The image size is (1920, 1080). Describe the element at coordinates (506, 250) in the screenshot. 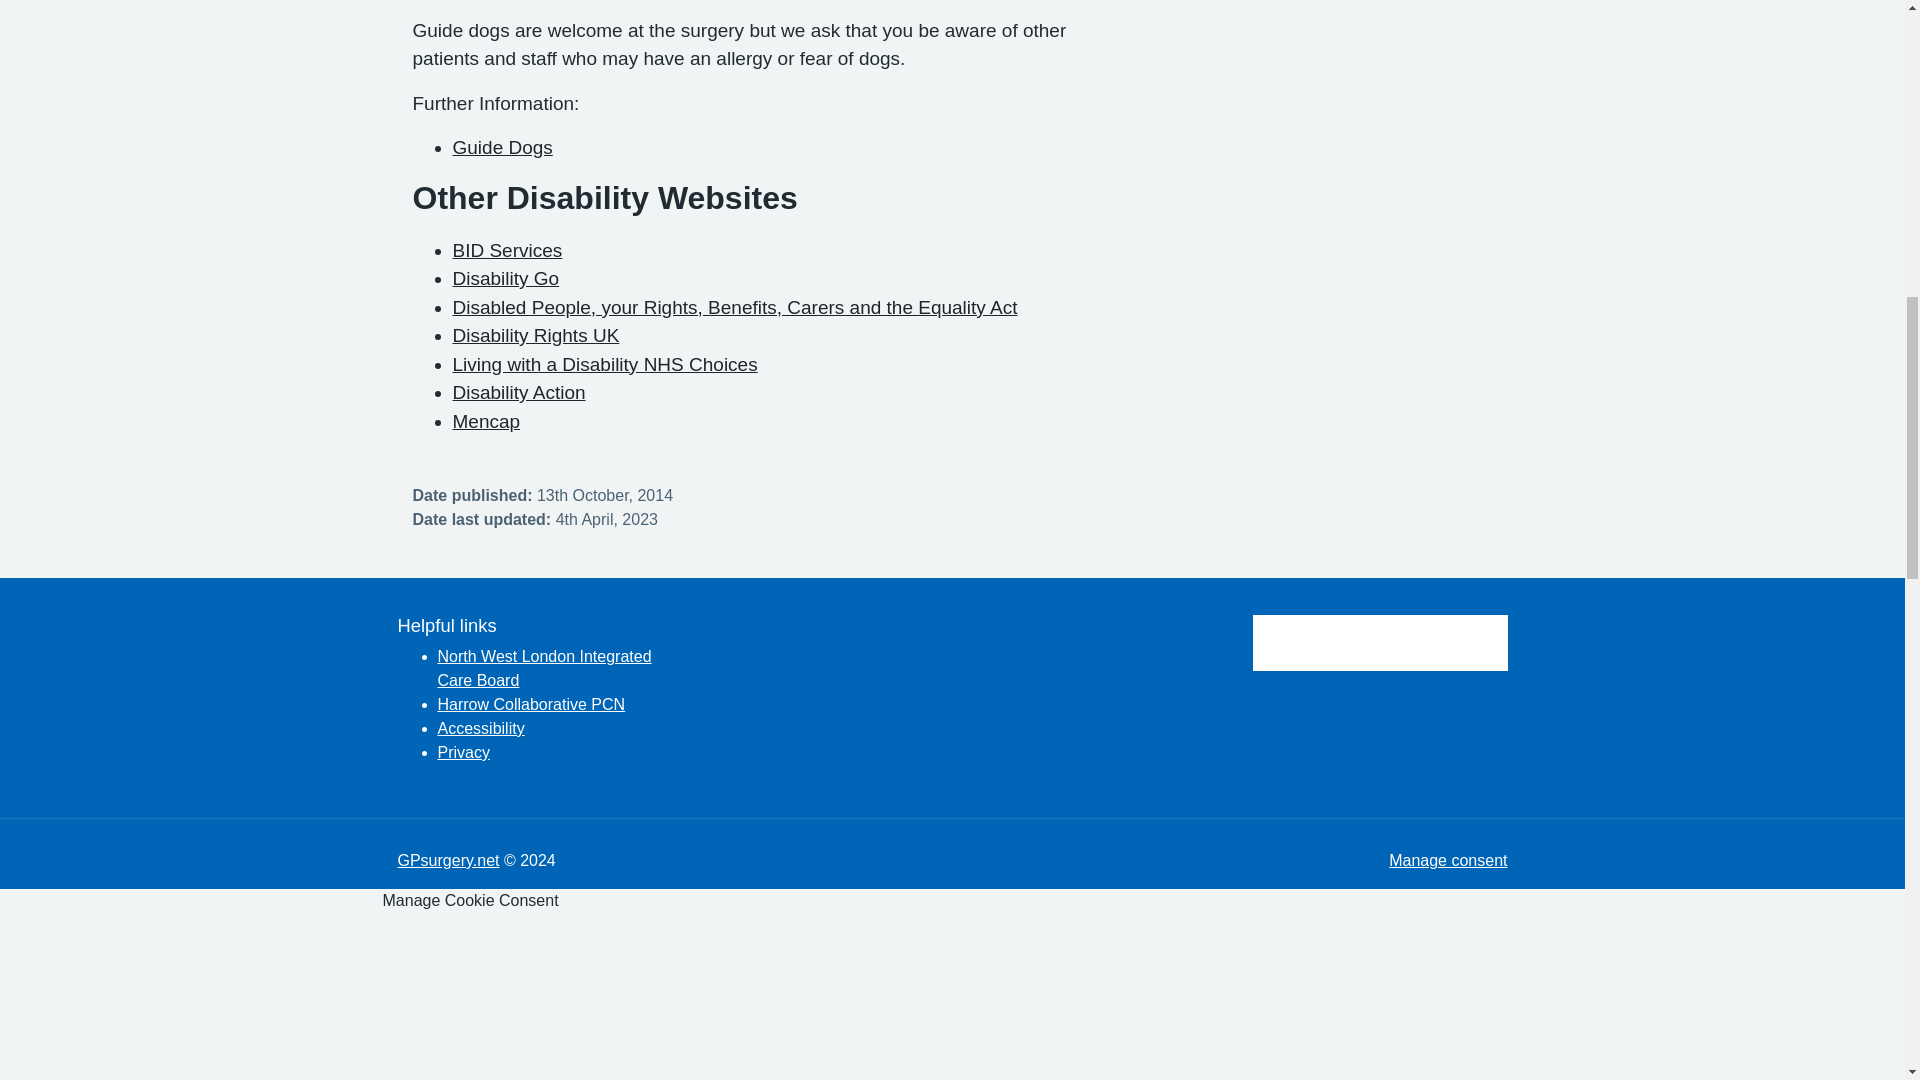

I see `BID Services` at that location.